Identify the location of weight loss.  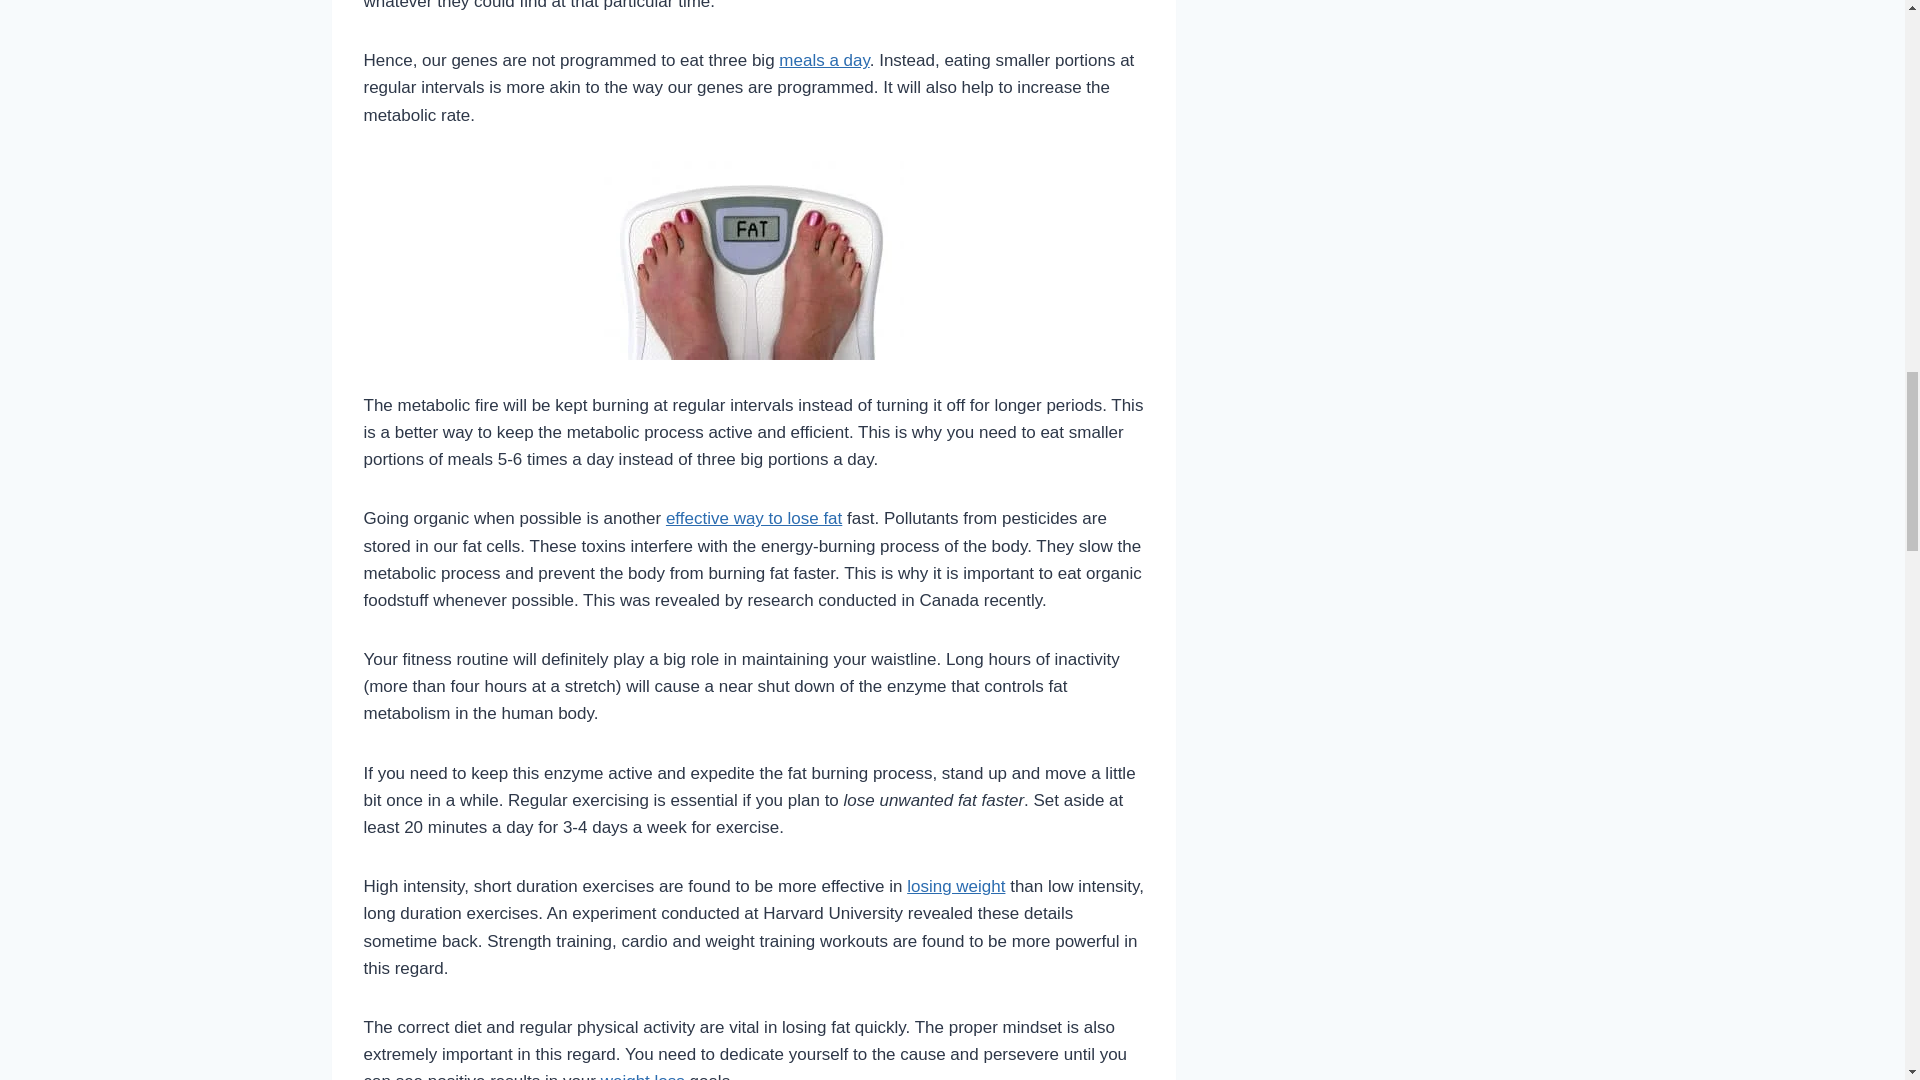
(642, 1076).